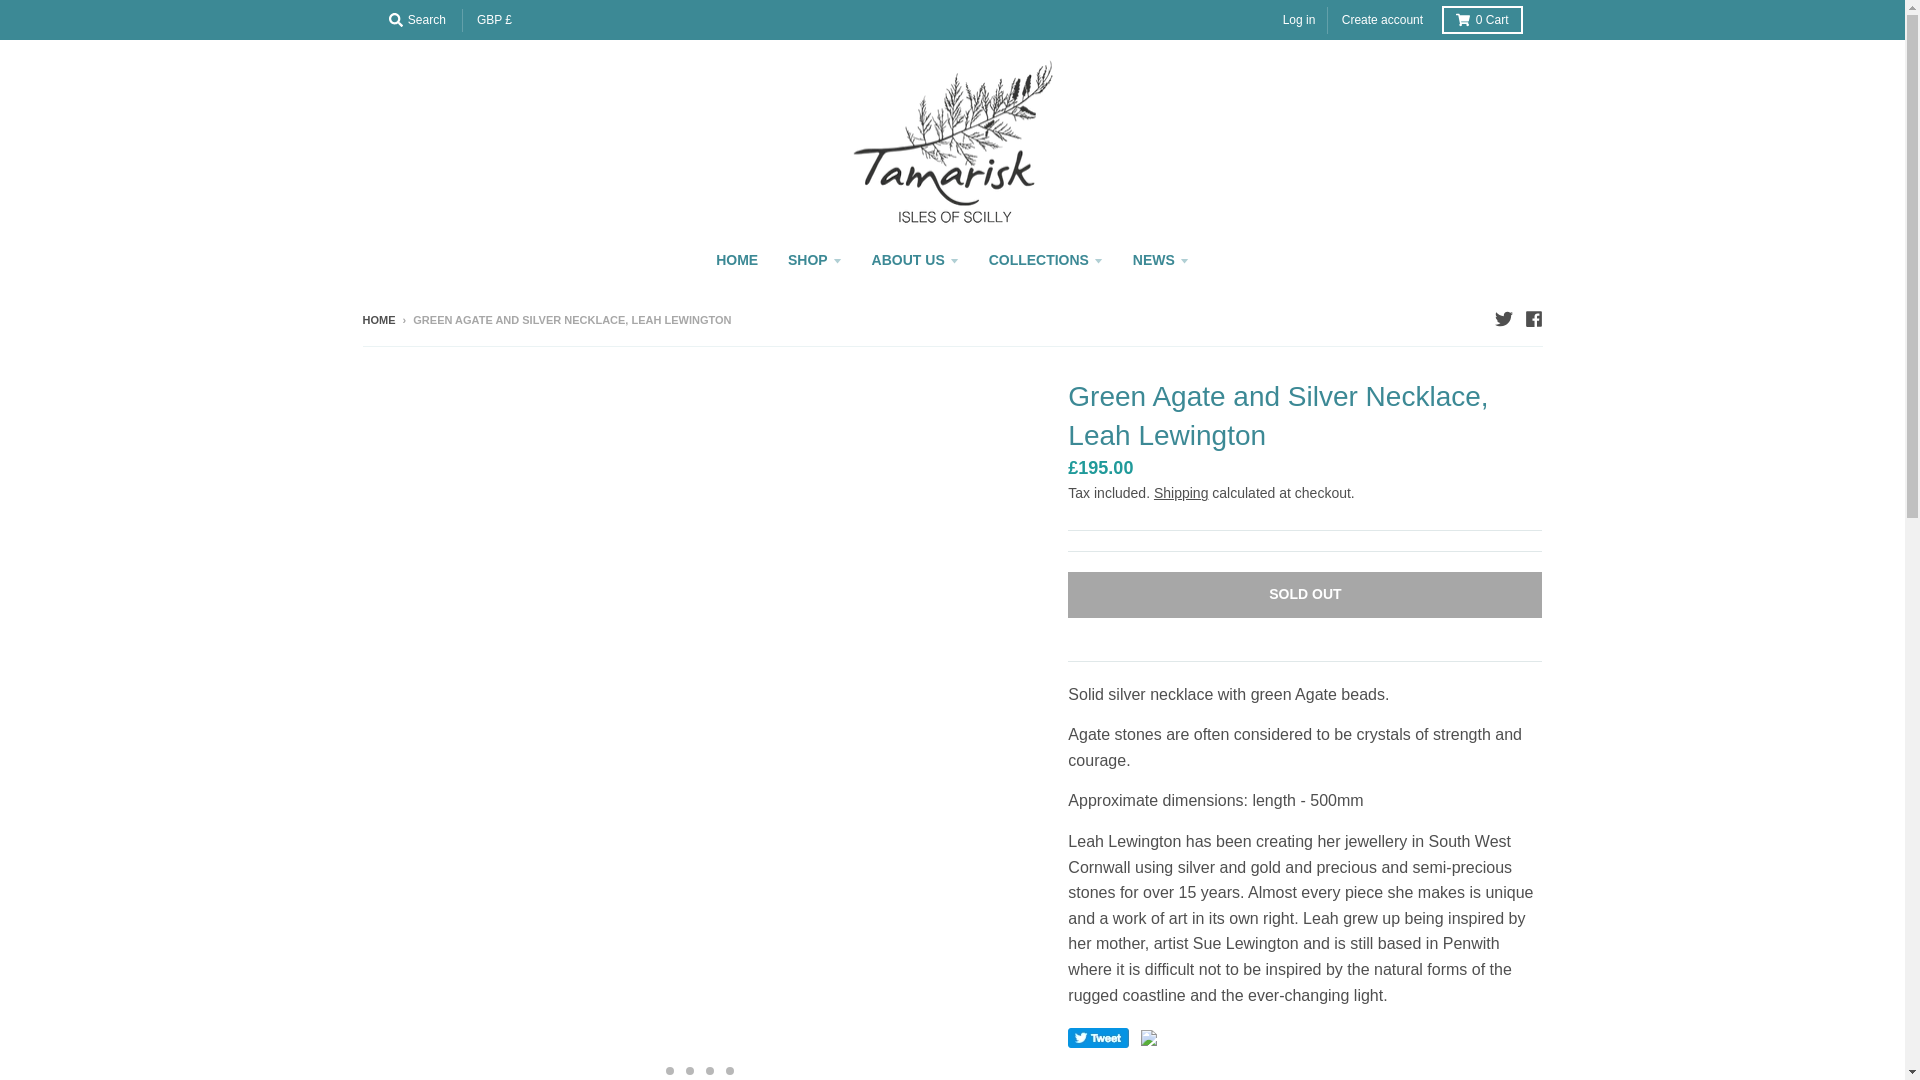  Describe the element at coordinates (1502, 318) in the screenshot. I see `Twitter - Tamarisk Scilly` at that location.